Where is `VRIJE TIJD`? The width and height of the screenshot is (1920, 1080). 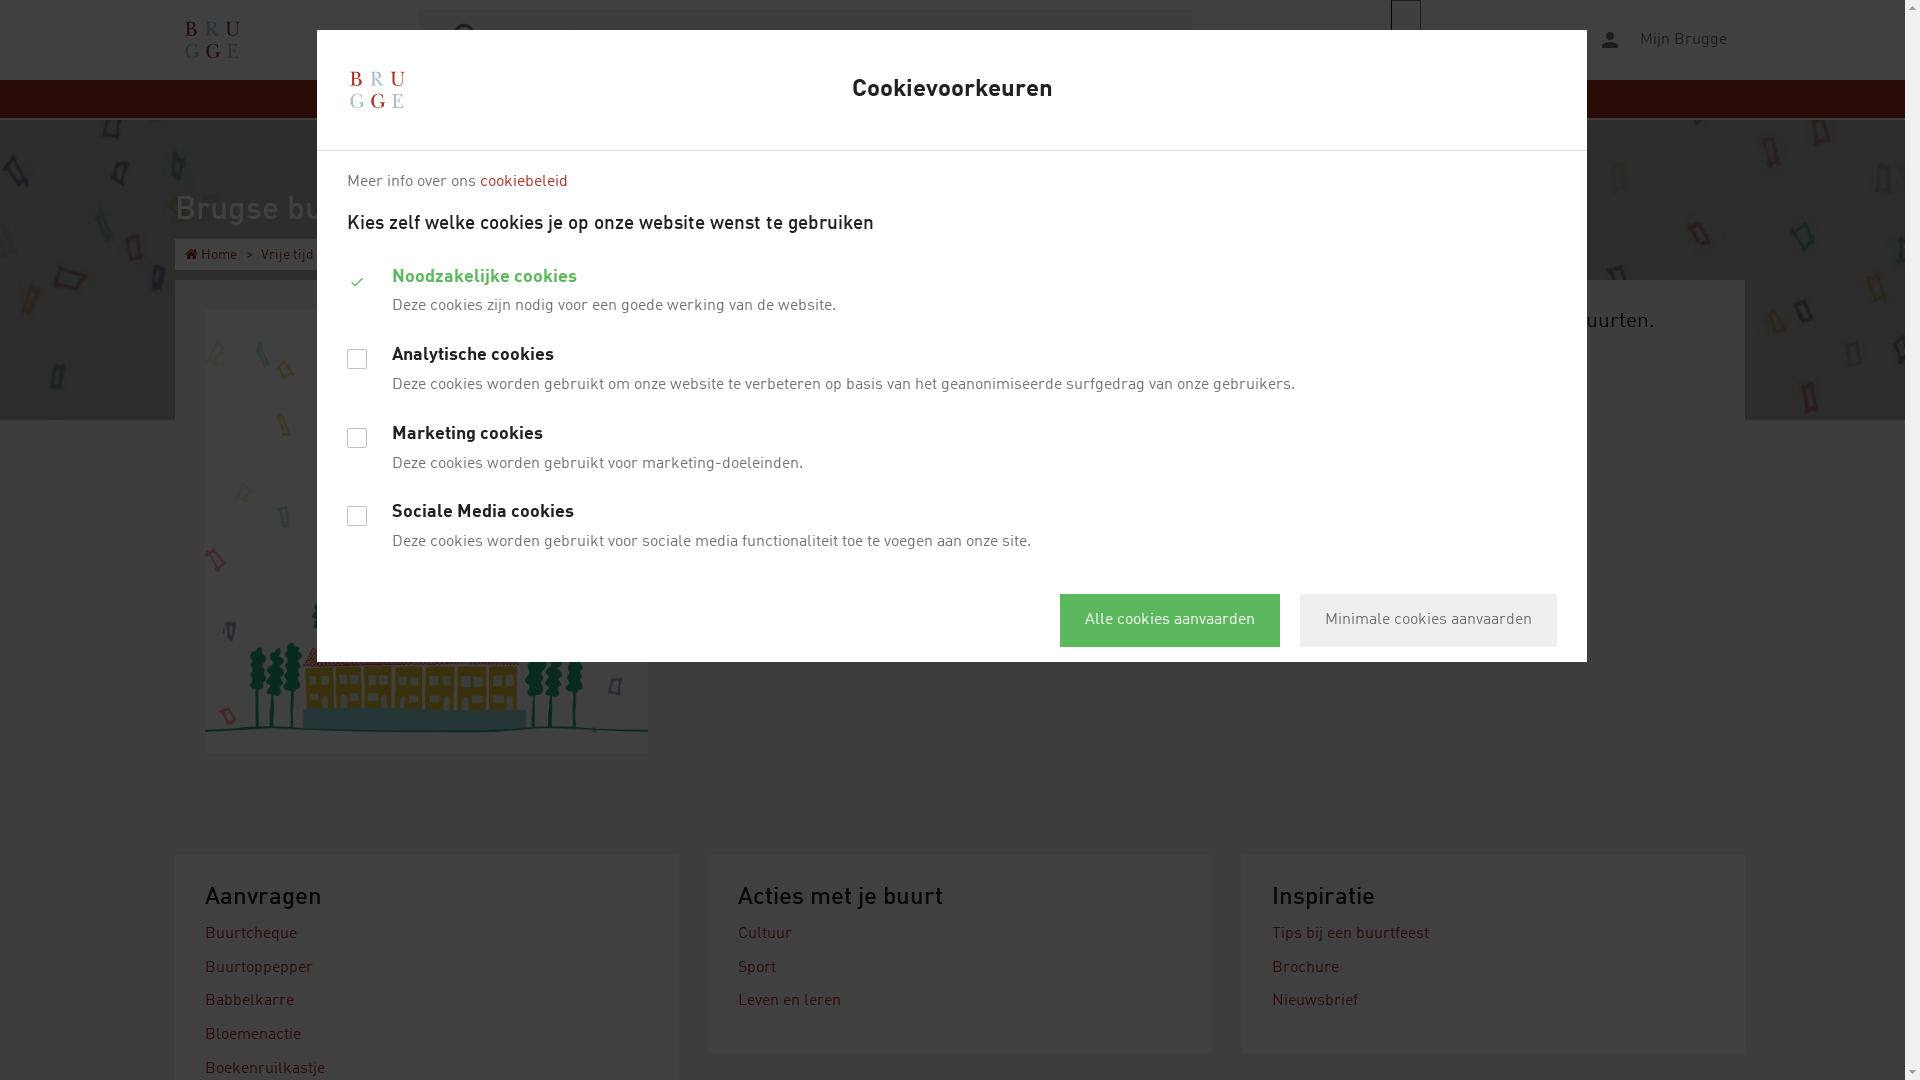 VRIJE TIJD is located at coordinates (920, 99).